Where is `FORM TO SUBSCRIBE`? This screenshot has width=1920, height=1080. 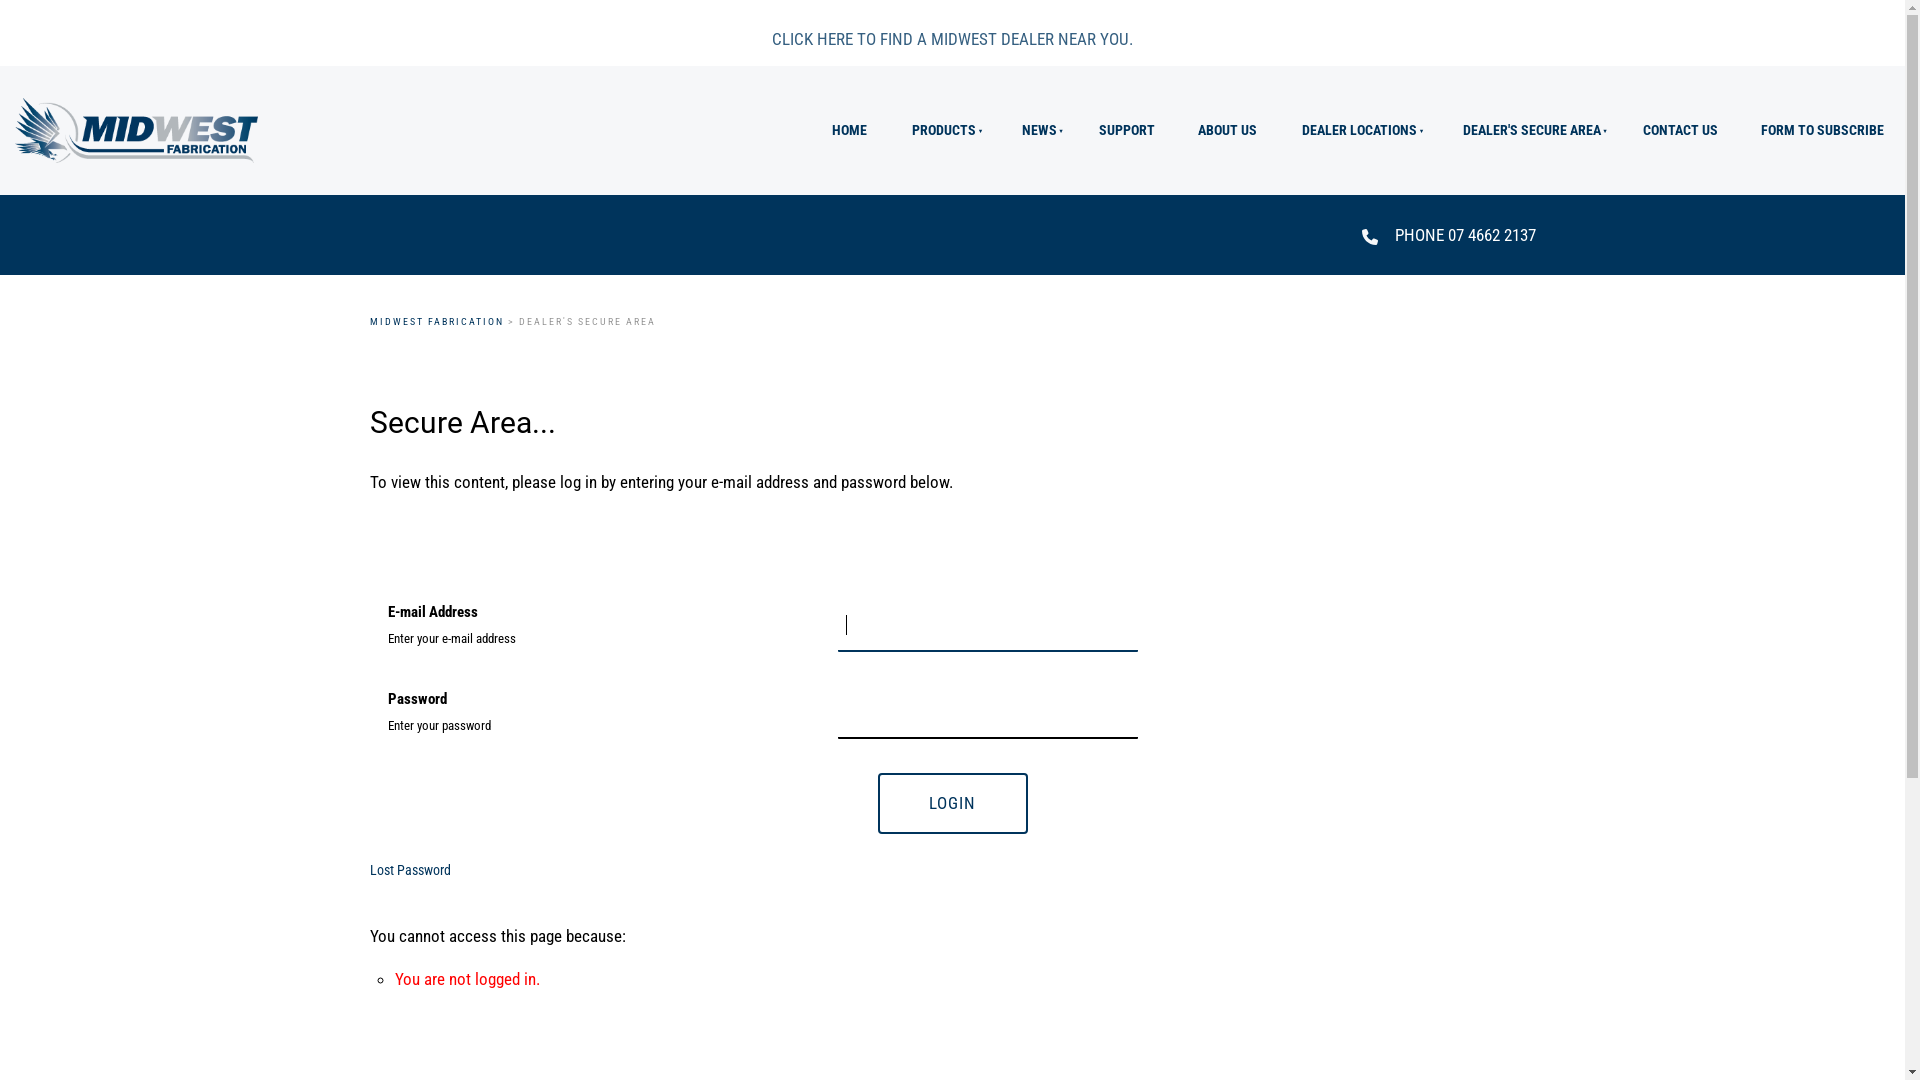
FORM TO SUBSCRIBE is located at coordinates (1823, 130).